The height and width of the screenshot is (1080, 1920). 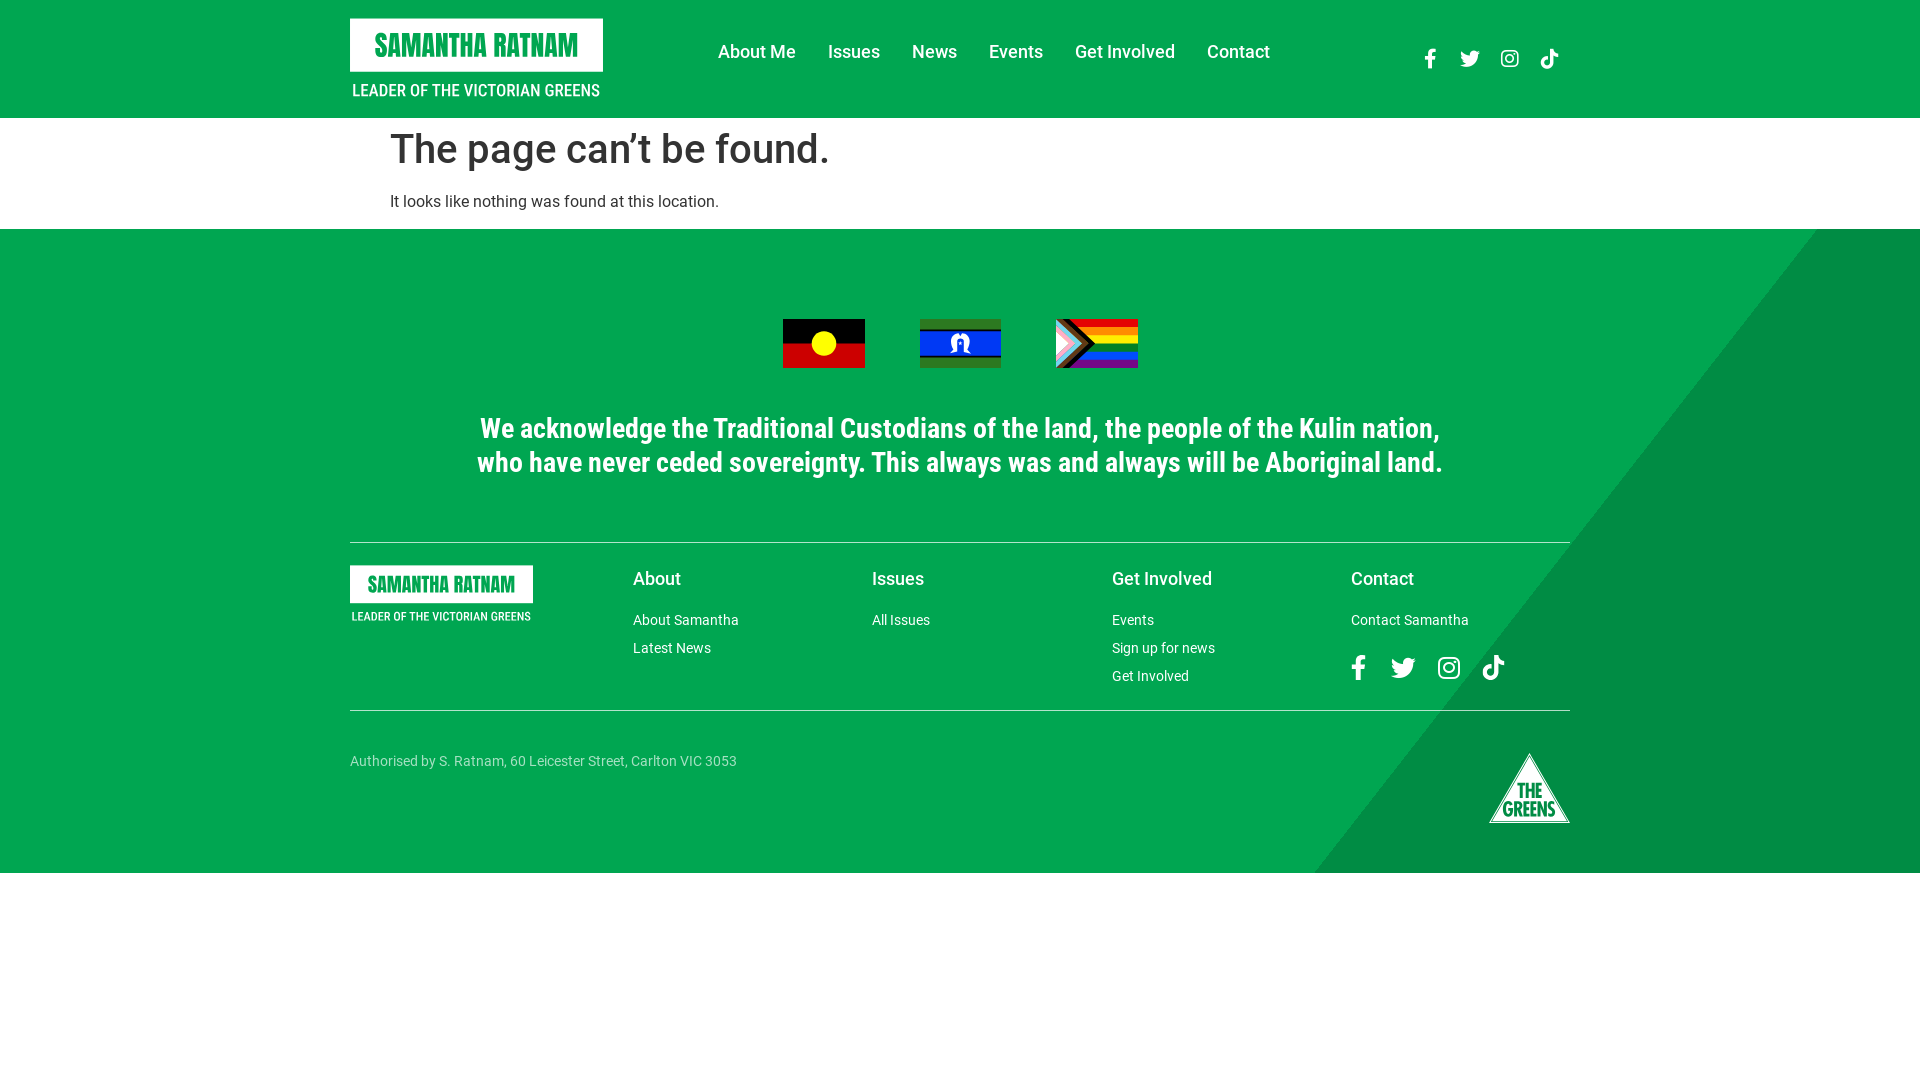 What do you see at coordinates (1016, 52) in the screenshot?
I see `Events` at bounding box center [1016, 52].